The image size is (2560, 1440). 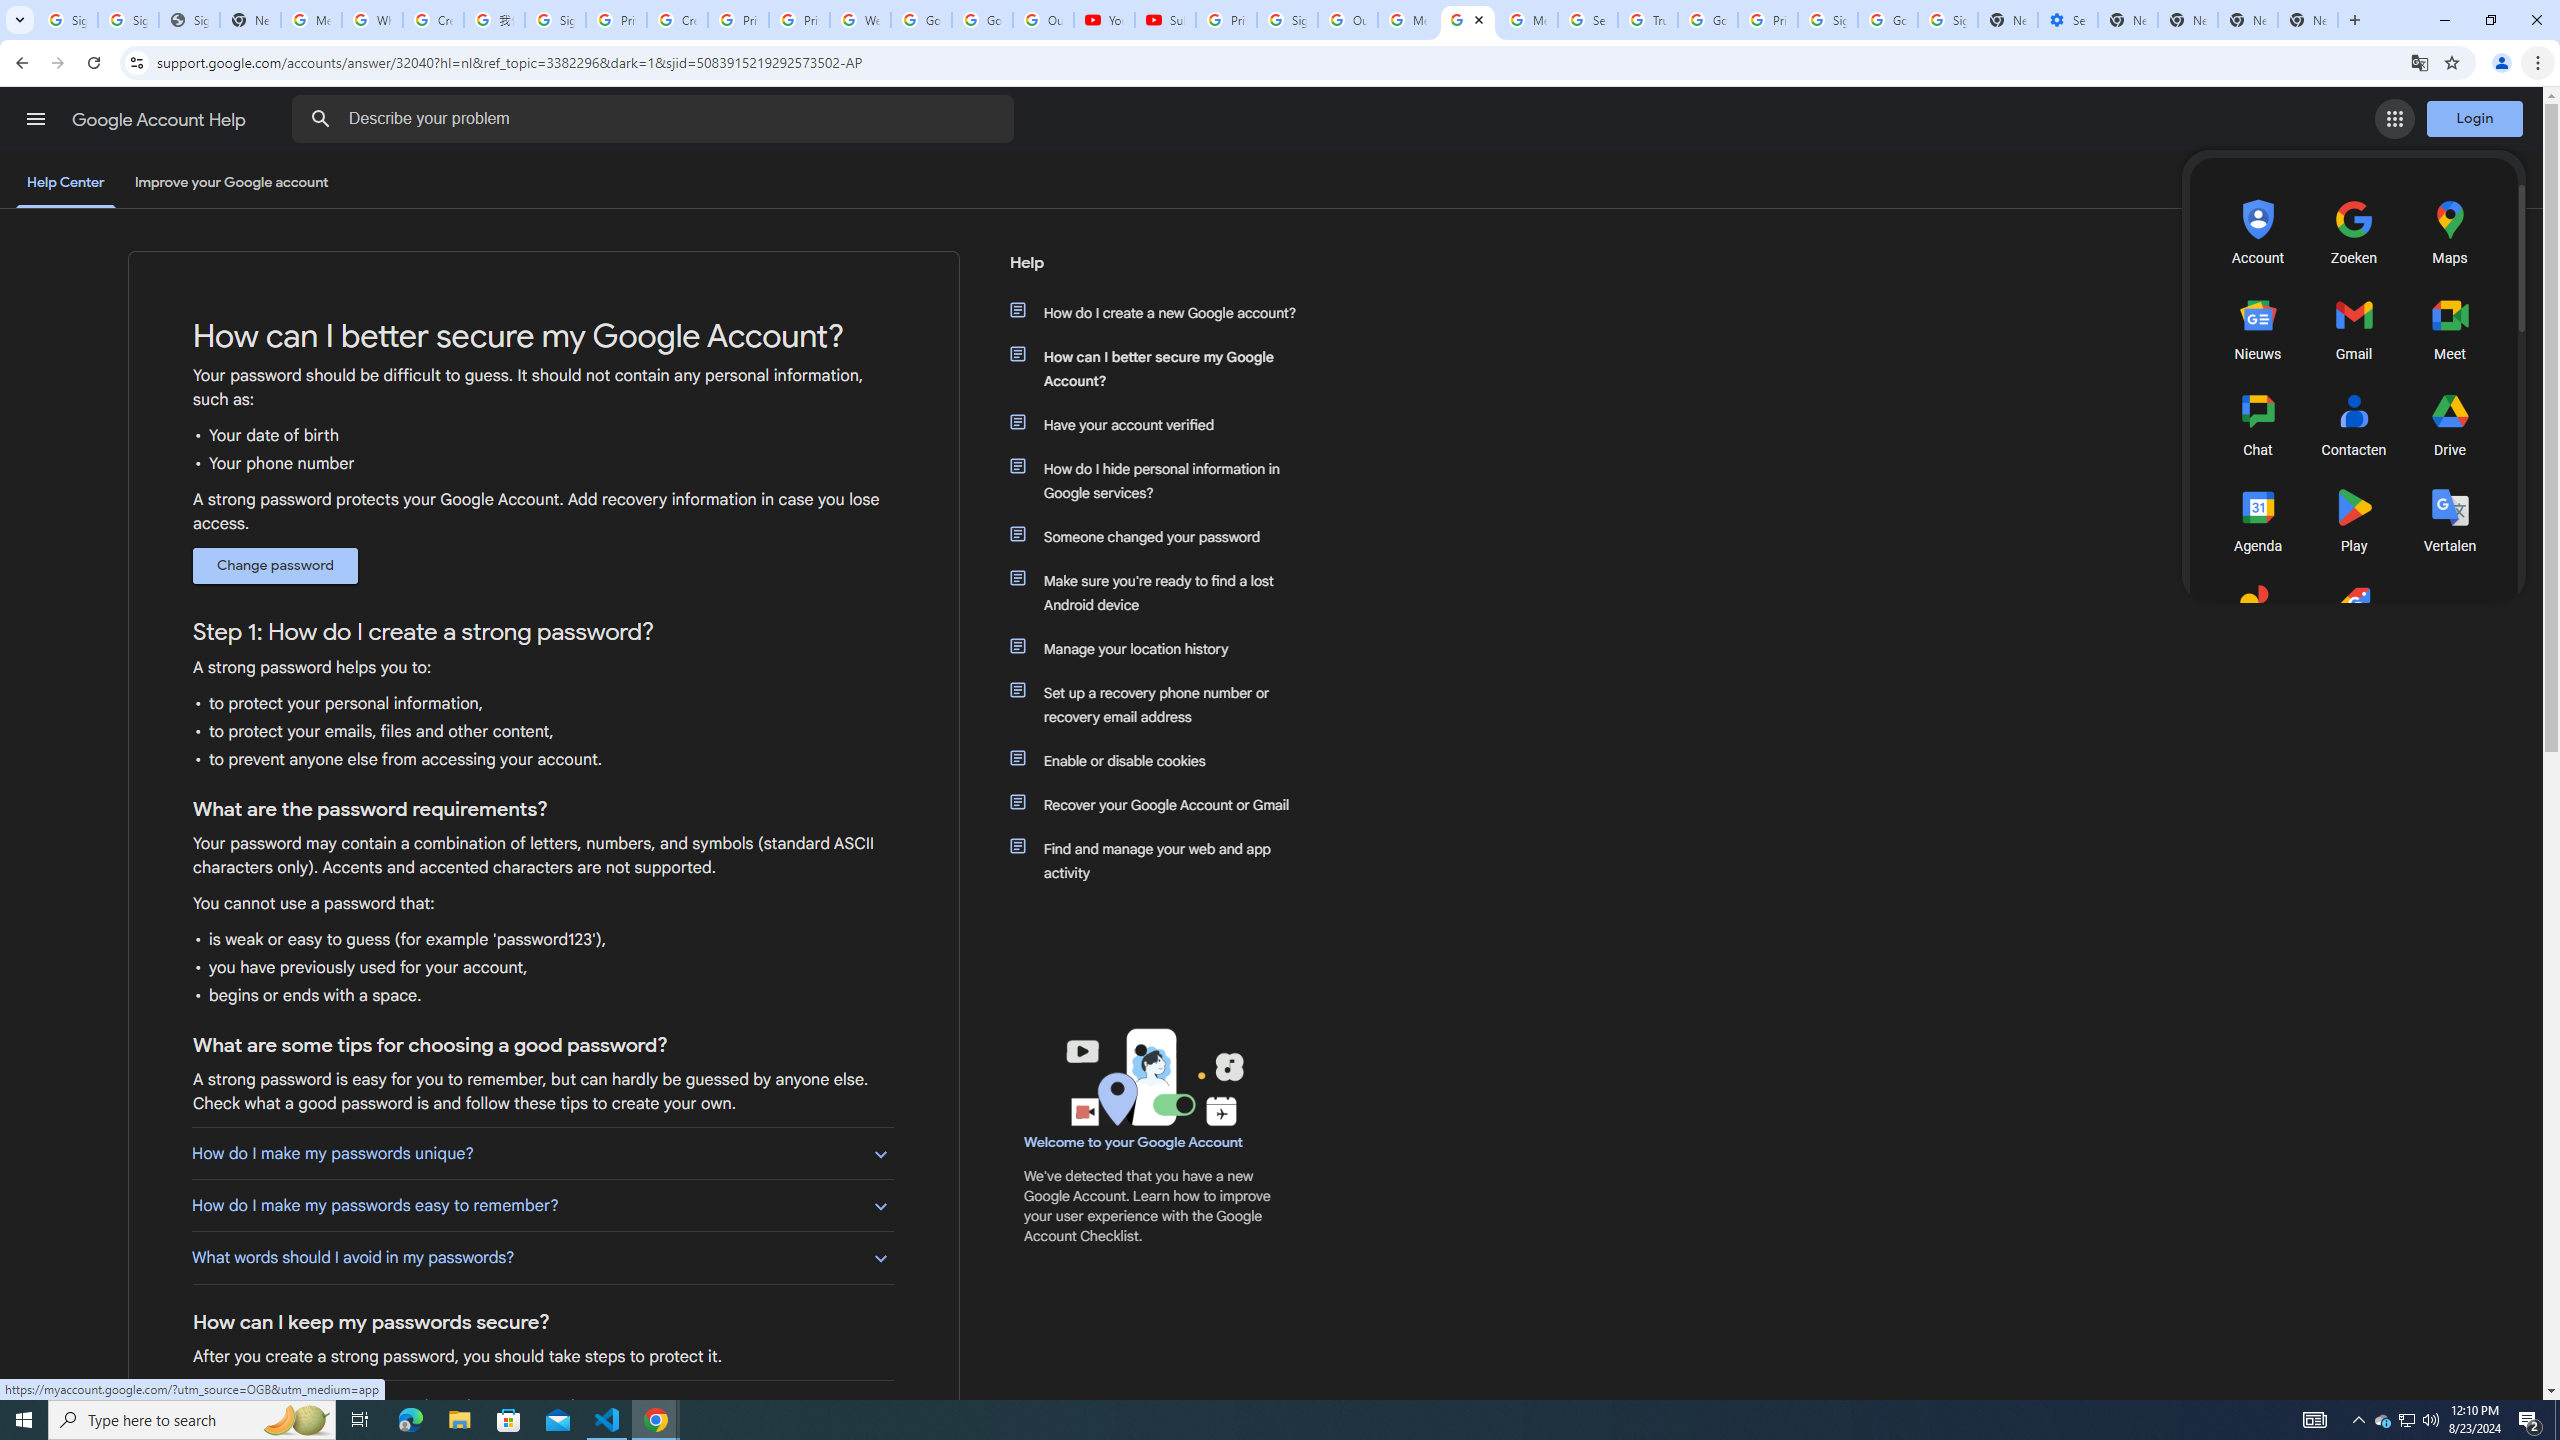 What do you see at coordinates (1163, 480) in the screenshot?
I see `How do I hide personal information in Google services?` at bounding box center [1163, 480].